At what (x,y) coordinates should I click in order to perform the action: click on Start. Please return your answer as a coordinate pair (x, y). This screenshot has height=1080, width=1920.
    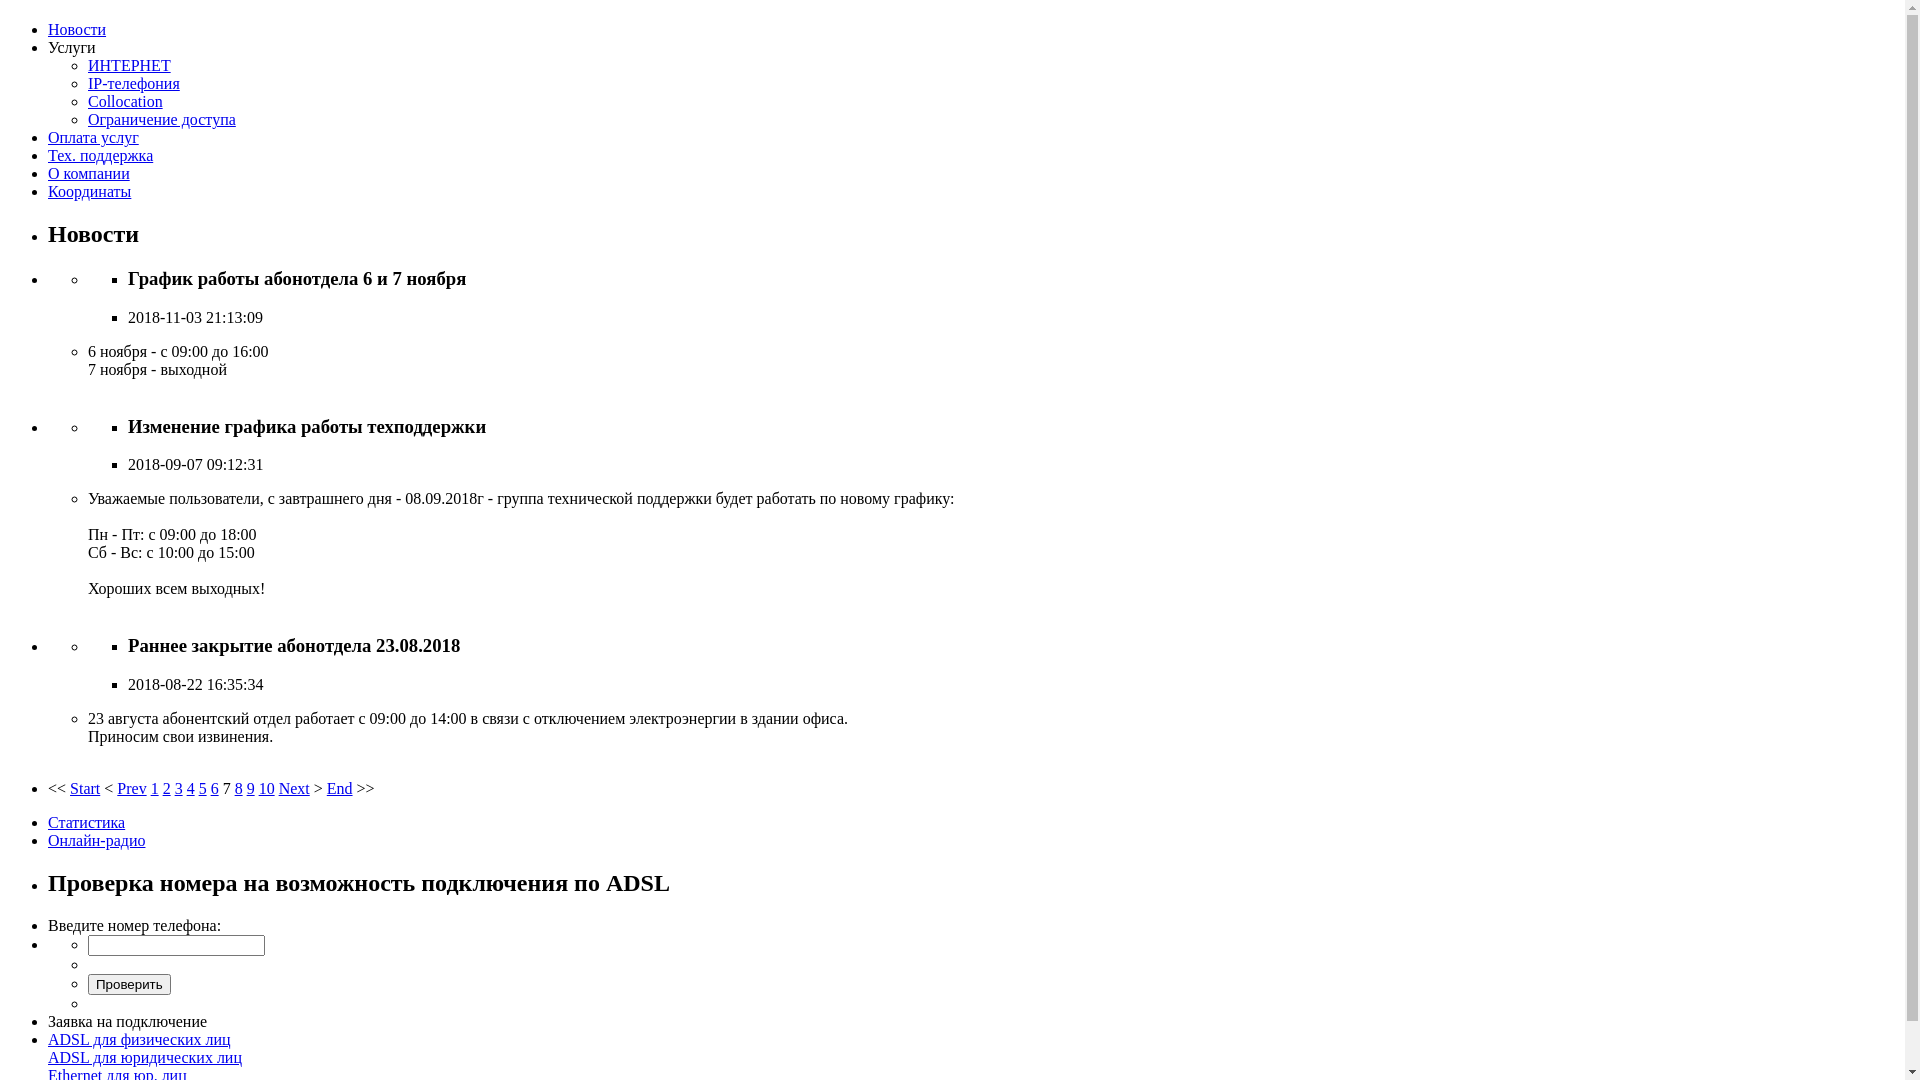
    Looking at the image, I should click on (85, 788).